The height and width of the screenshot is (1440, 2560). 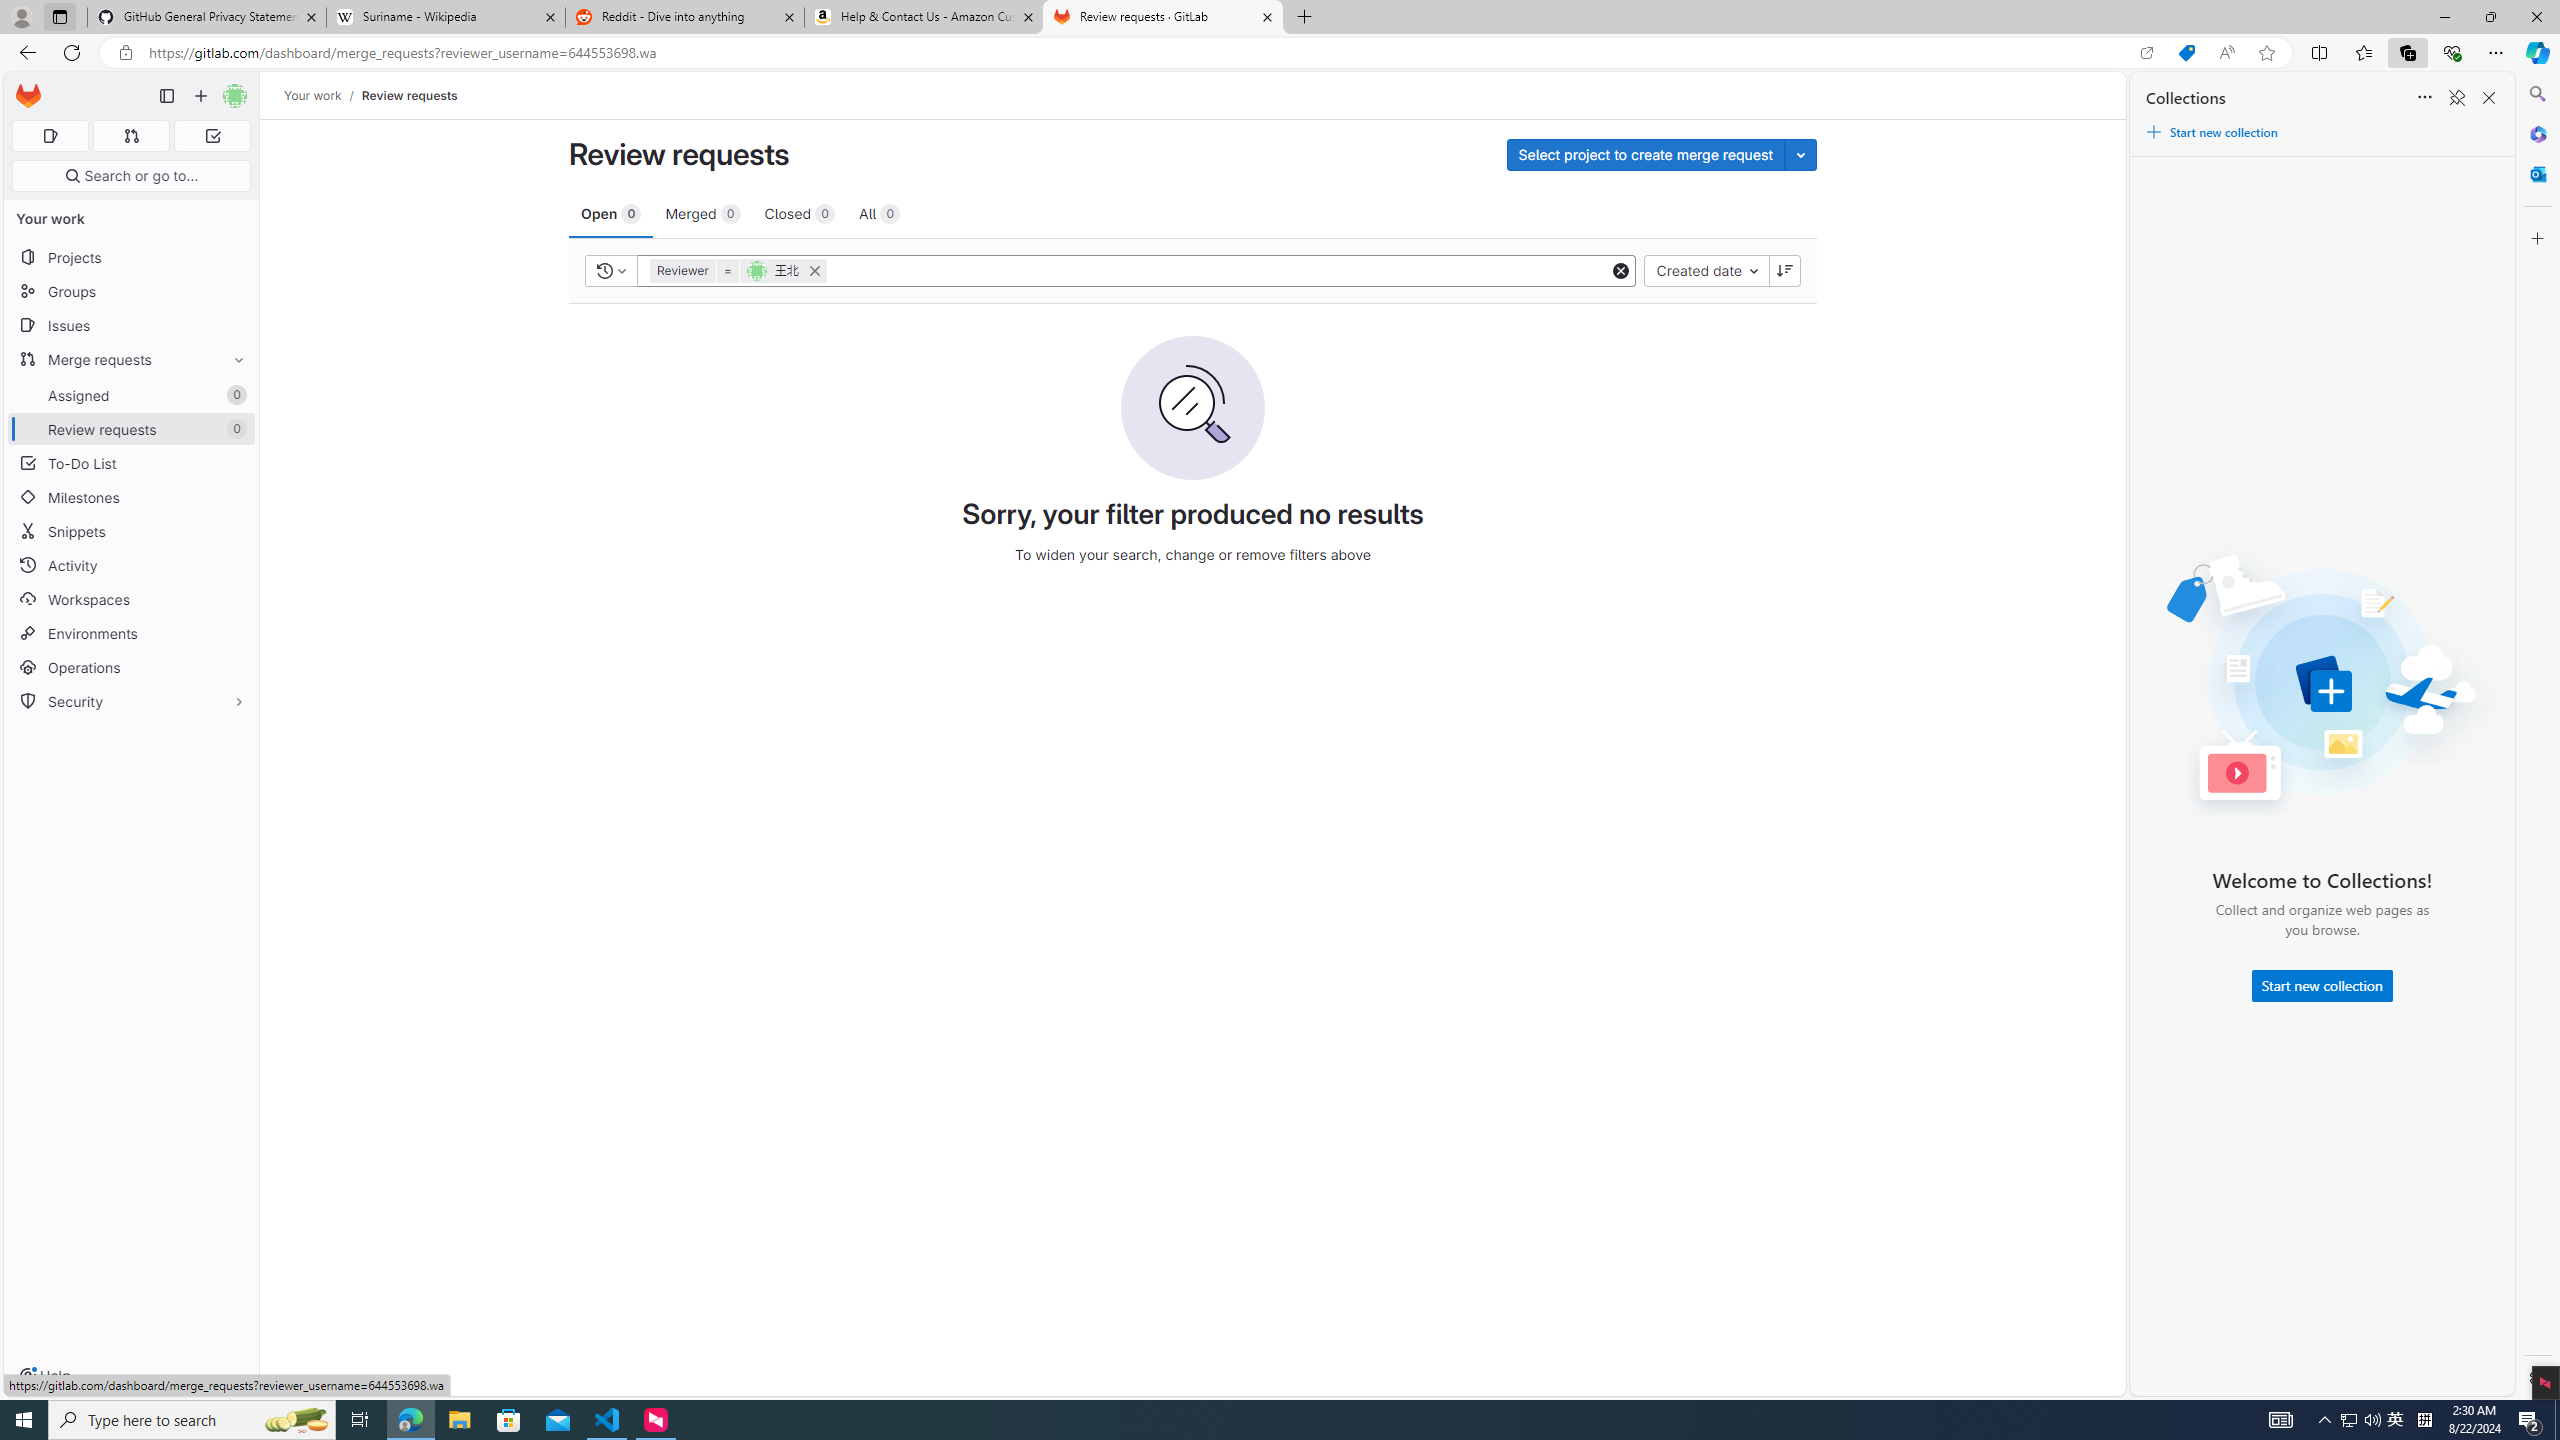 What do you see at coordinates (810, 270) in the screenshot?
I see `Remove search filter` at bounding box center [810, 270].